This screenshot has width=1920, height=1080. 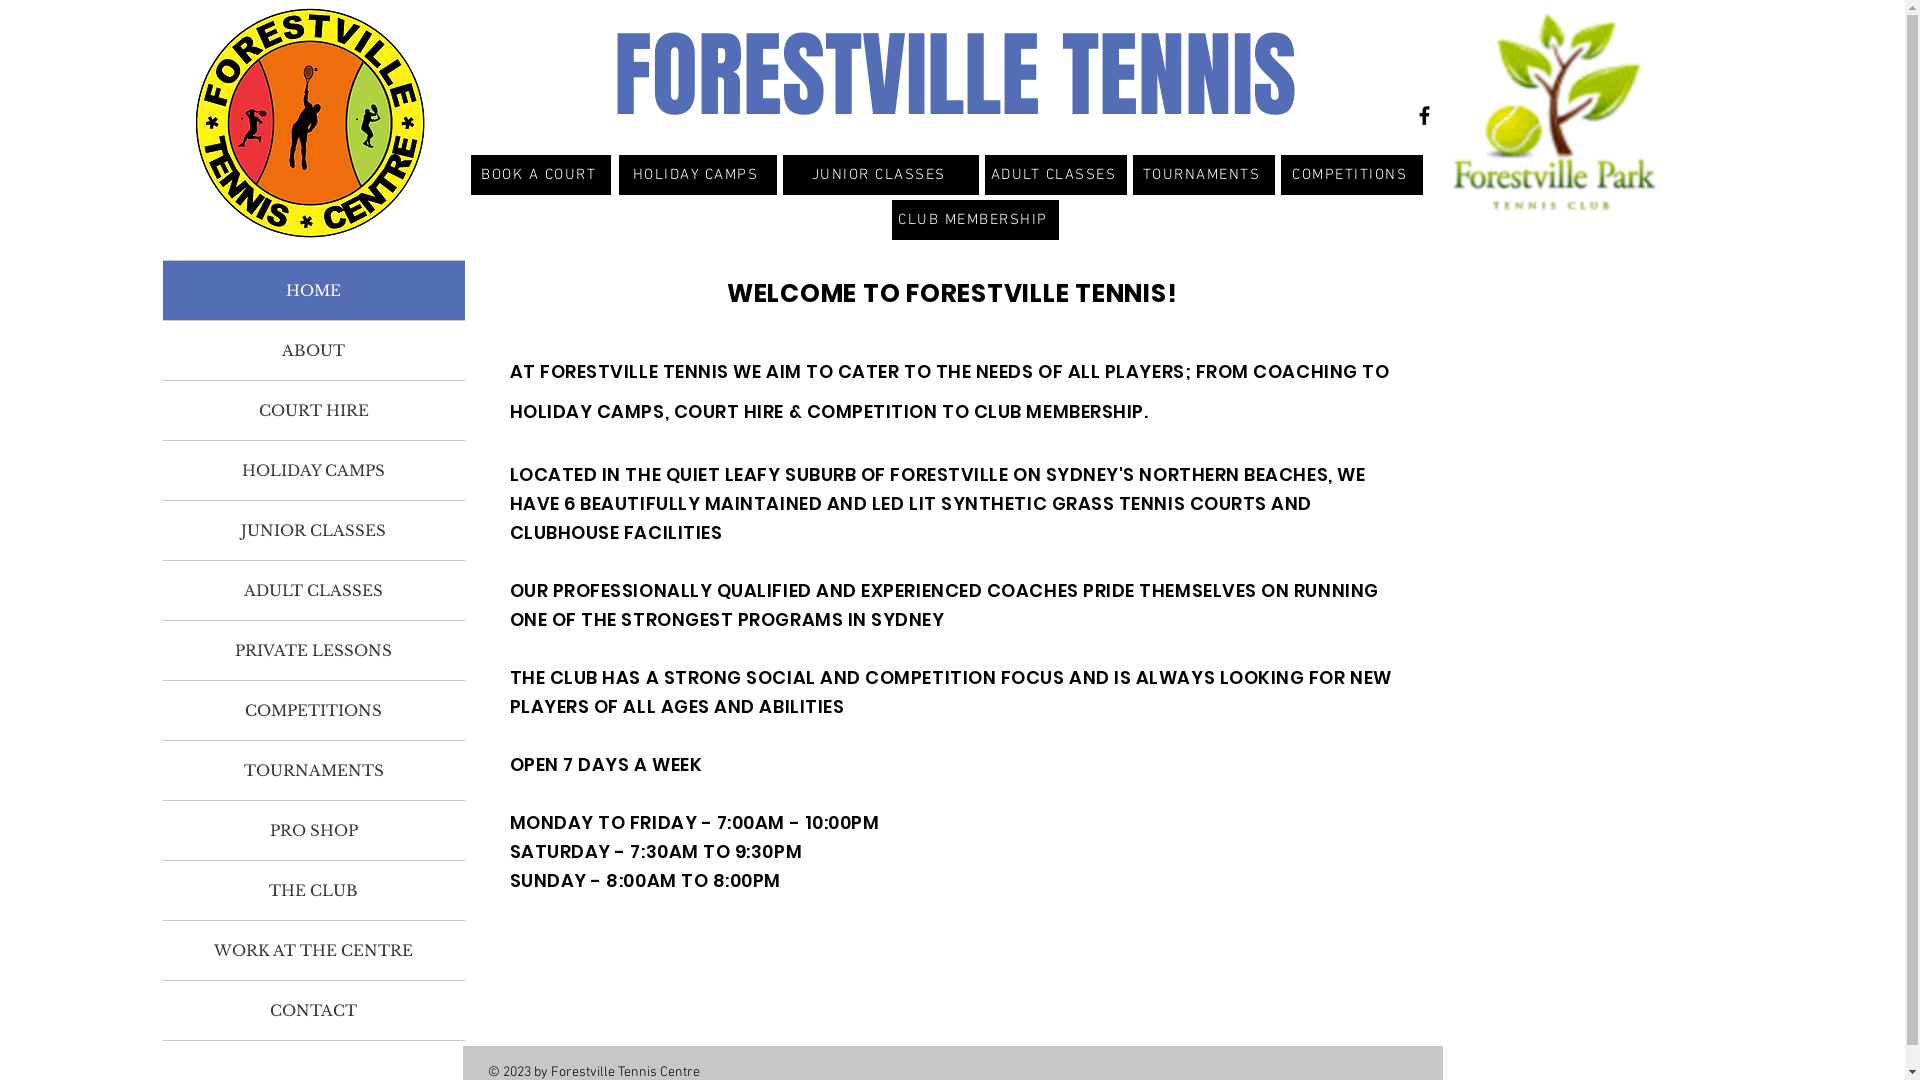 I want to click on BOOK A COURT, so click(x=540, y=175).